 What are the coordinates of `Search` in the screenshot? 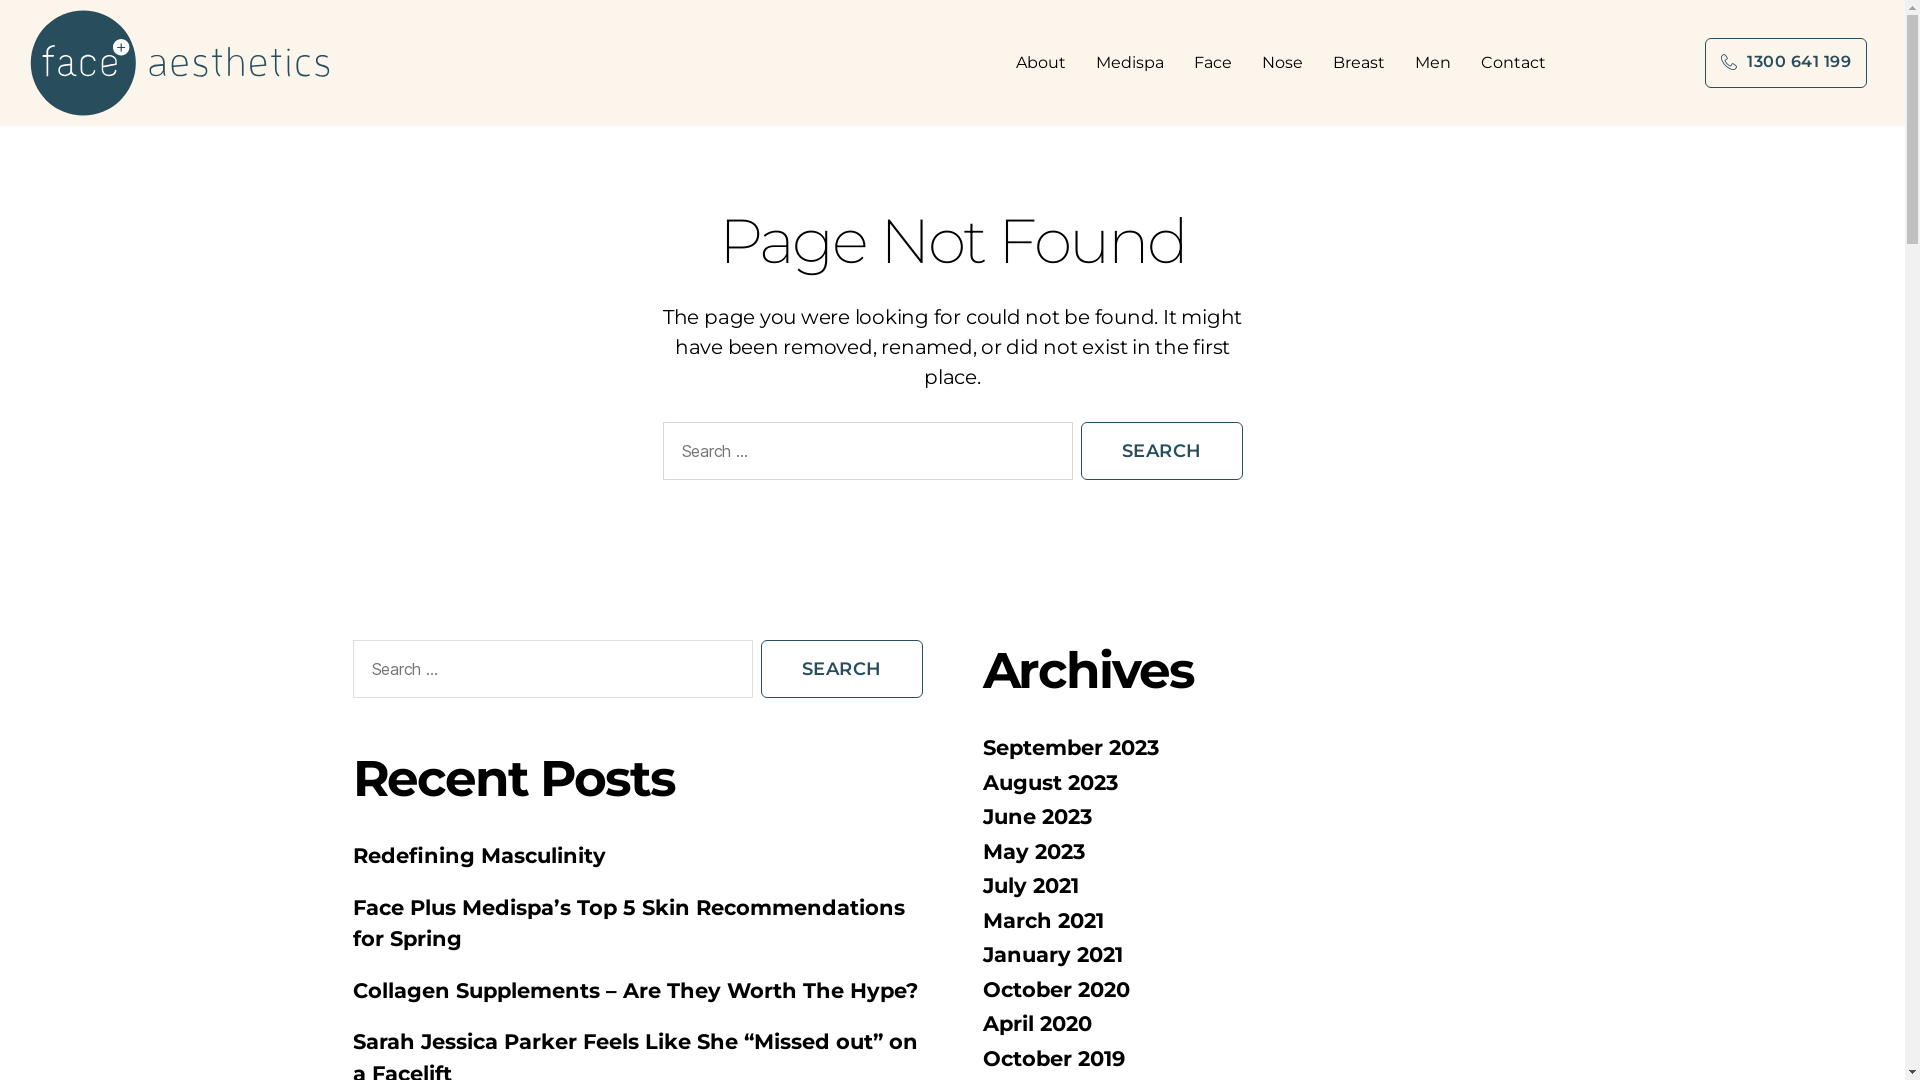 It's located at (1161, 451).